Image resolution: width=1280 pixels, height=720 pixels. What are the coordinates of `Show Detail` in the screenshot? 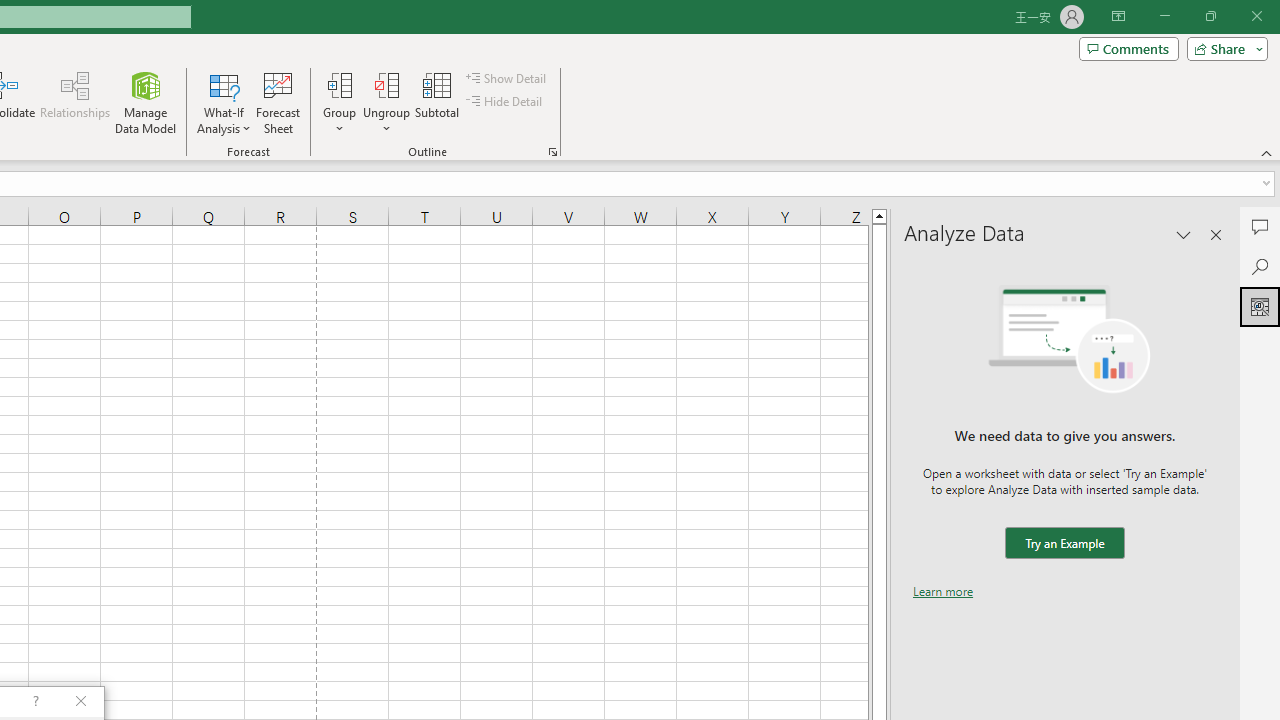 It's located at (507, 78).